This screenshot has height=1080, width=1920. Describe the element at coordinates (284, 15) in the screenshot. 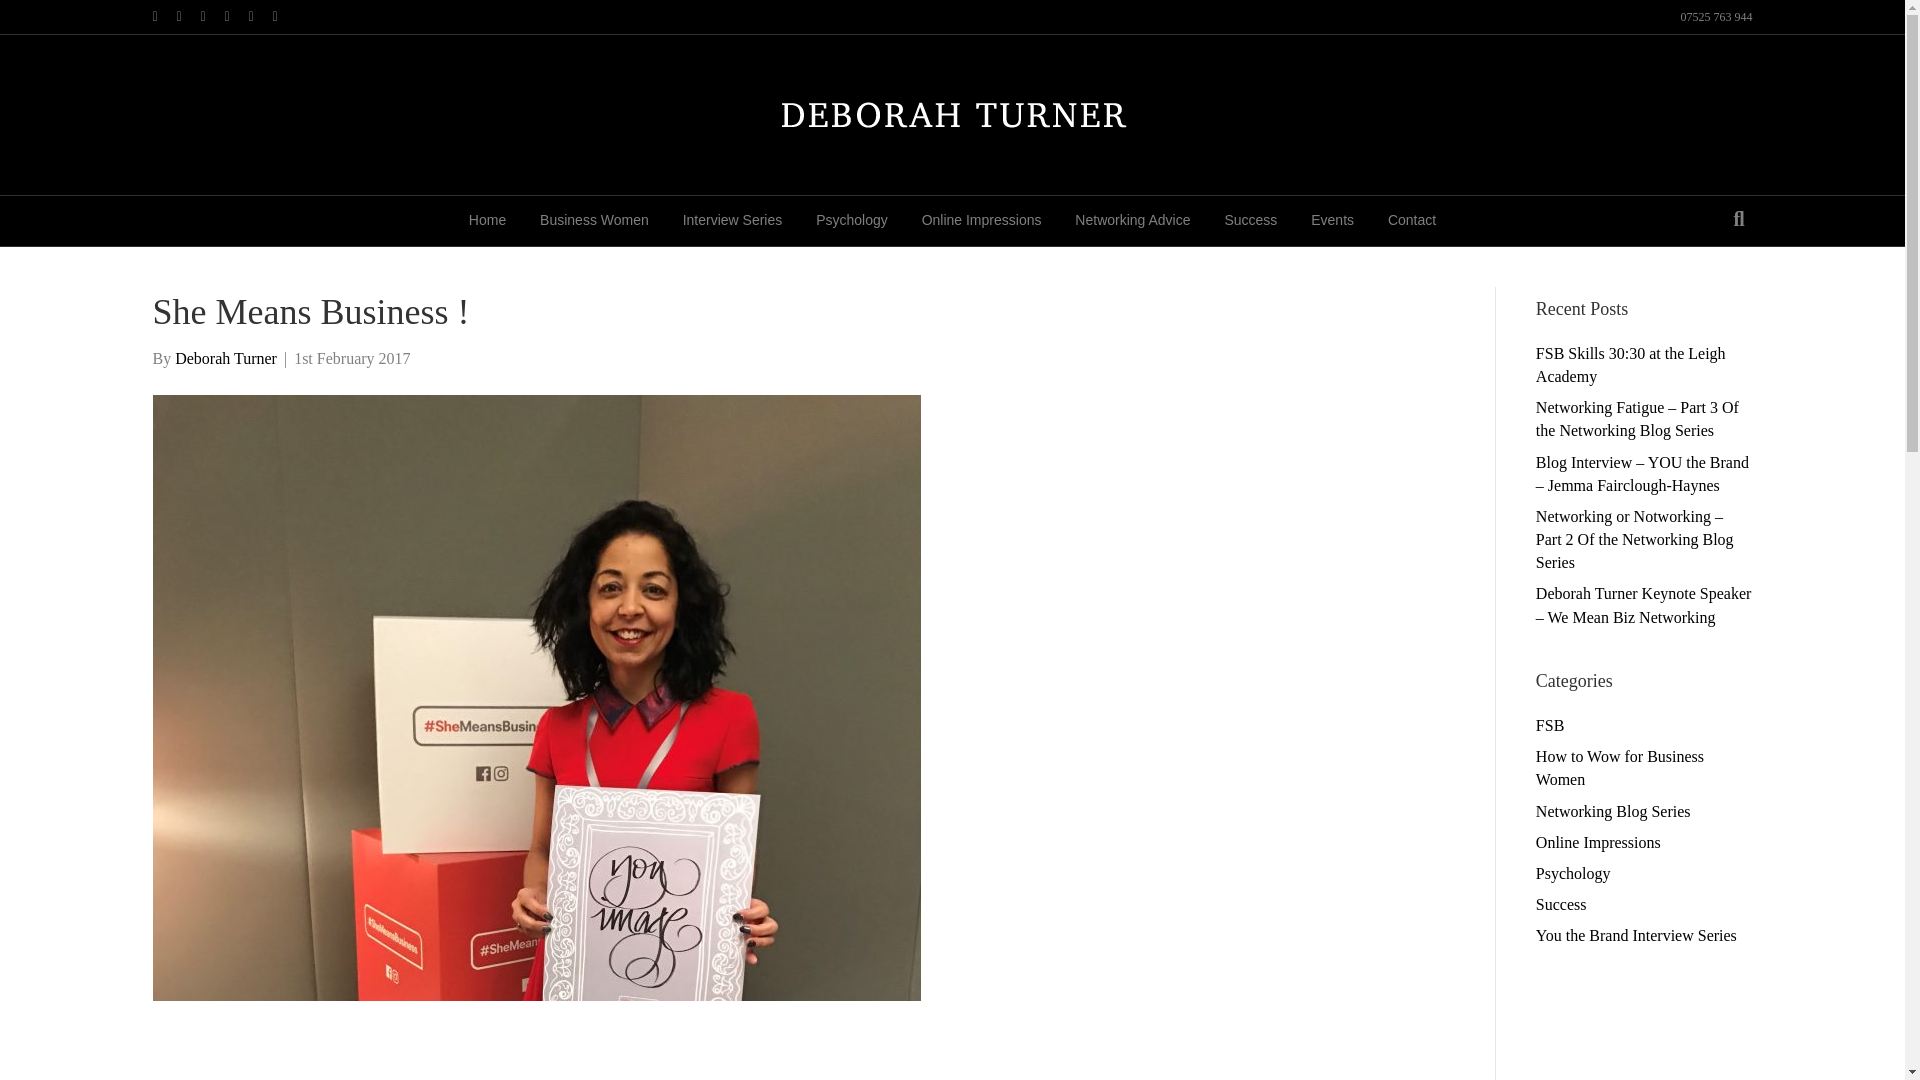

I see `Instagram` at that location.